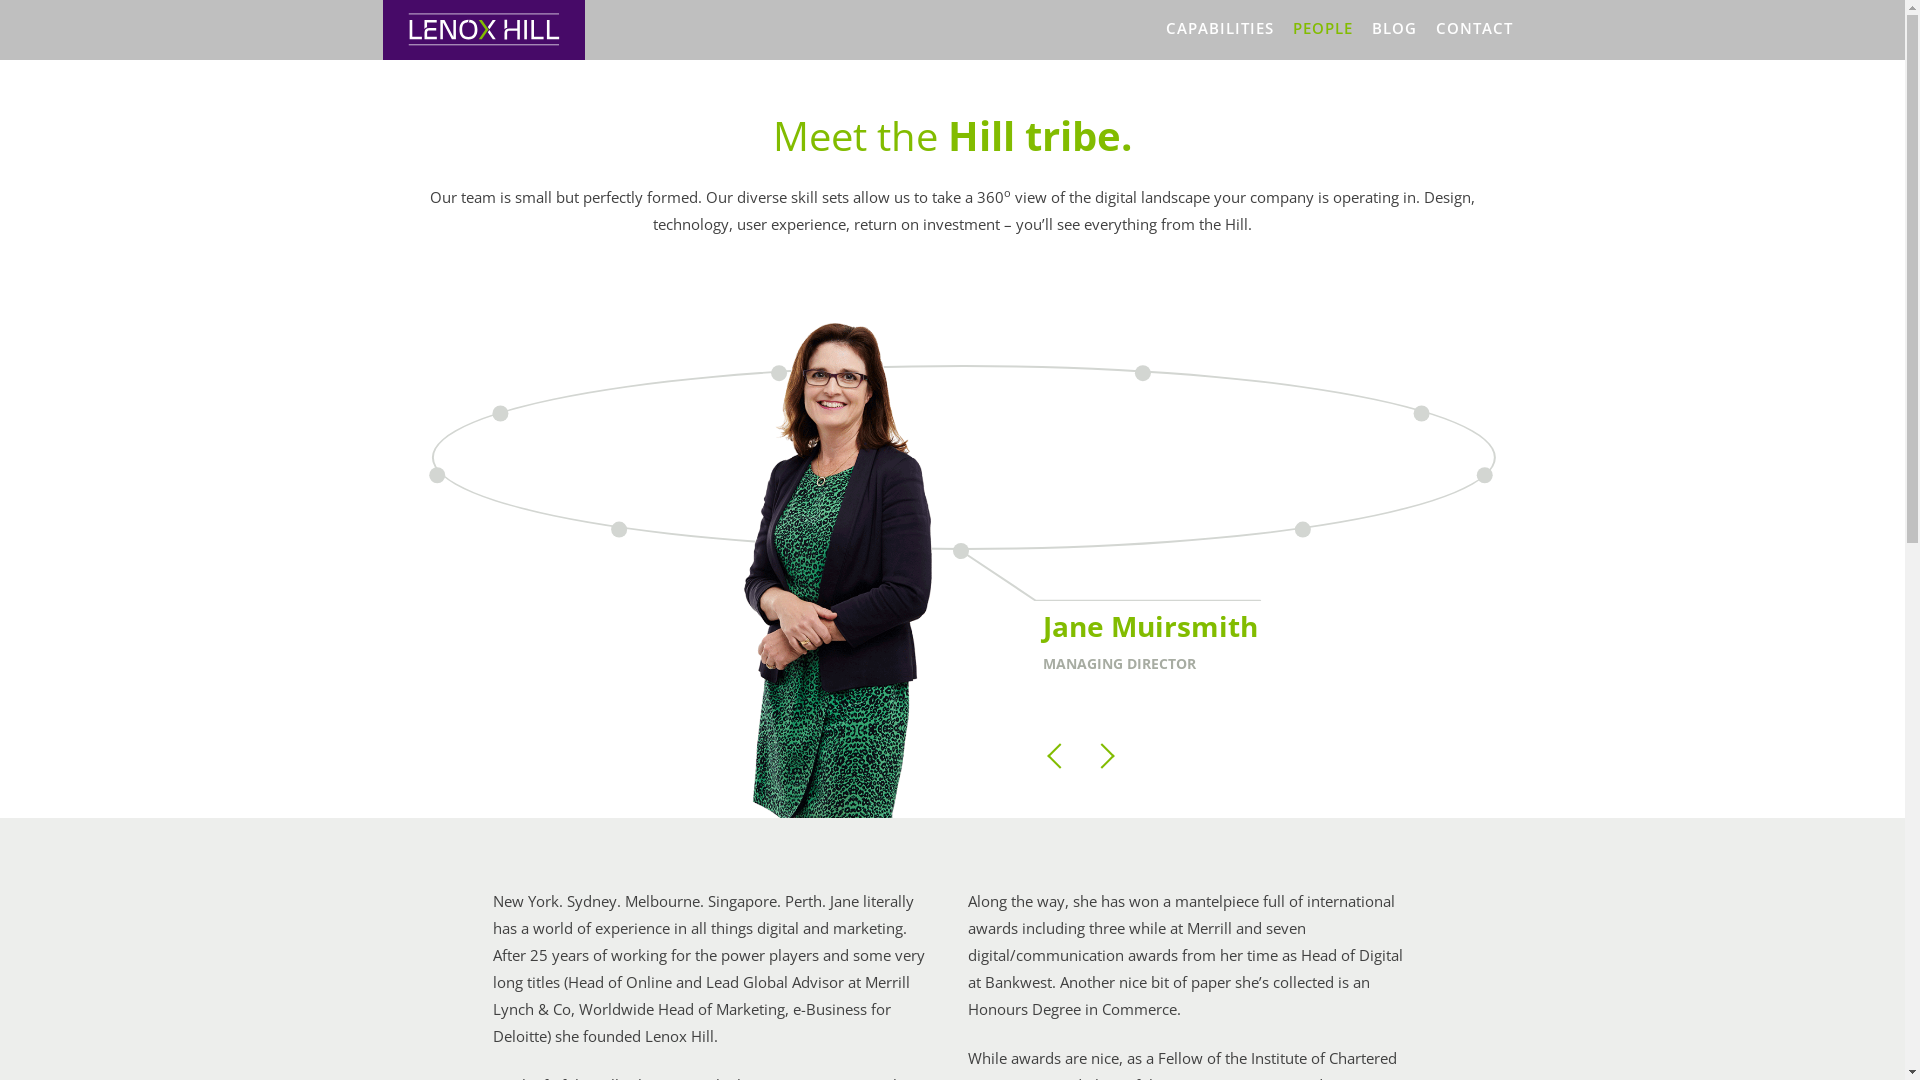  I want to click on BLOG, so click(1394, 28).